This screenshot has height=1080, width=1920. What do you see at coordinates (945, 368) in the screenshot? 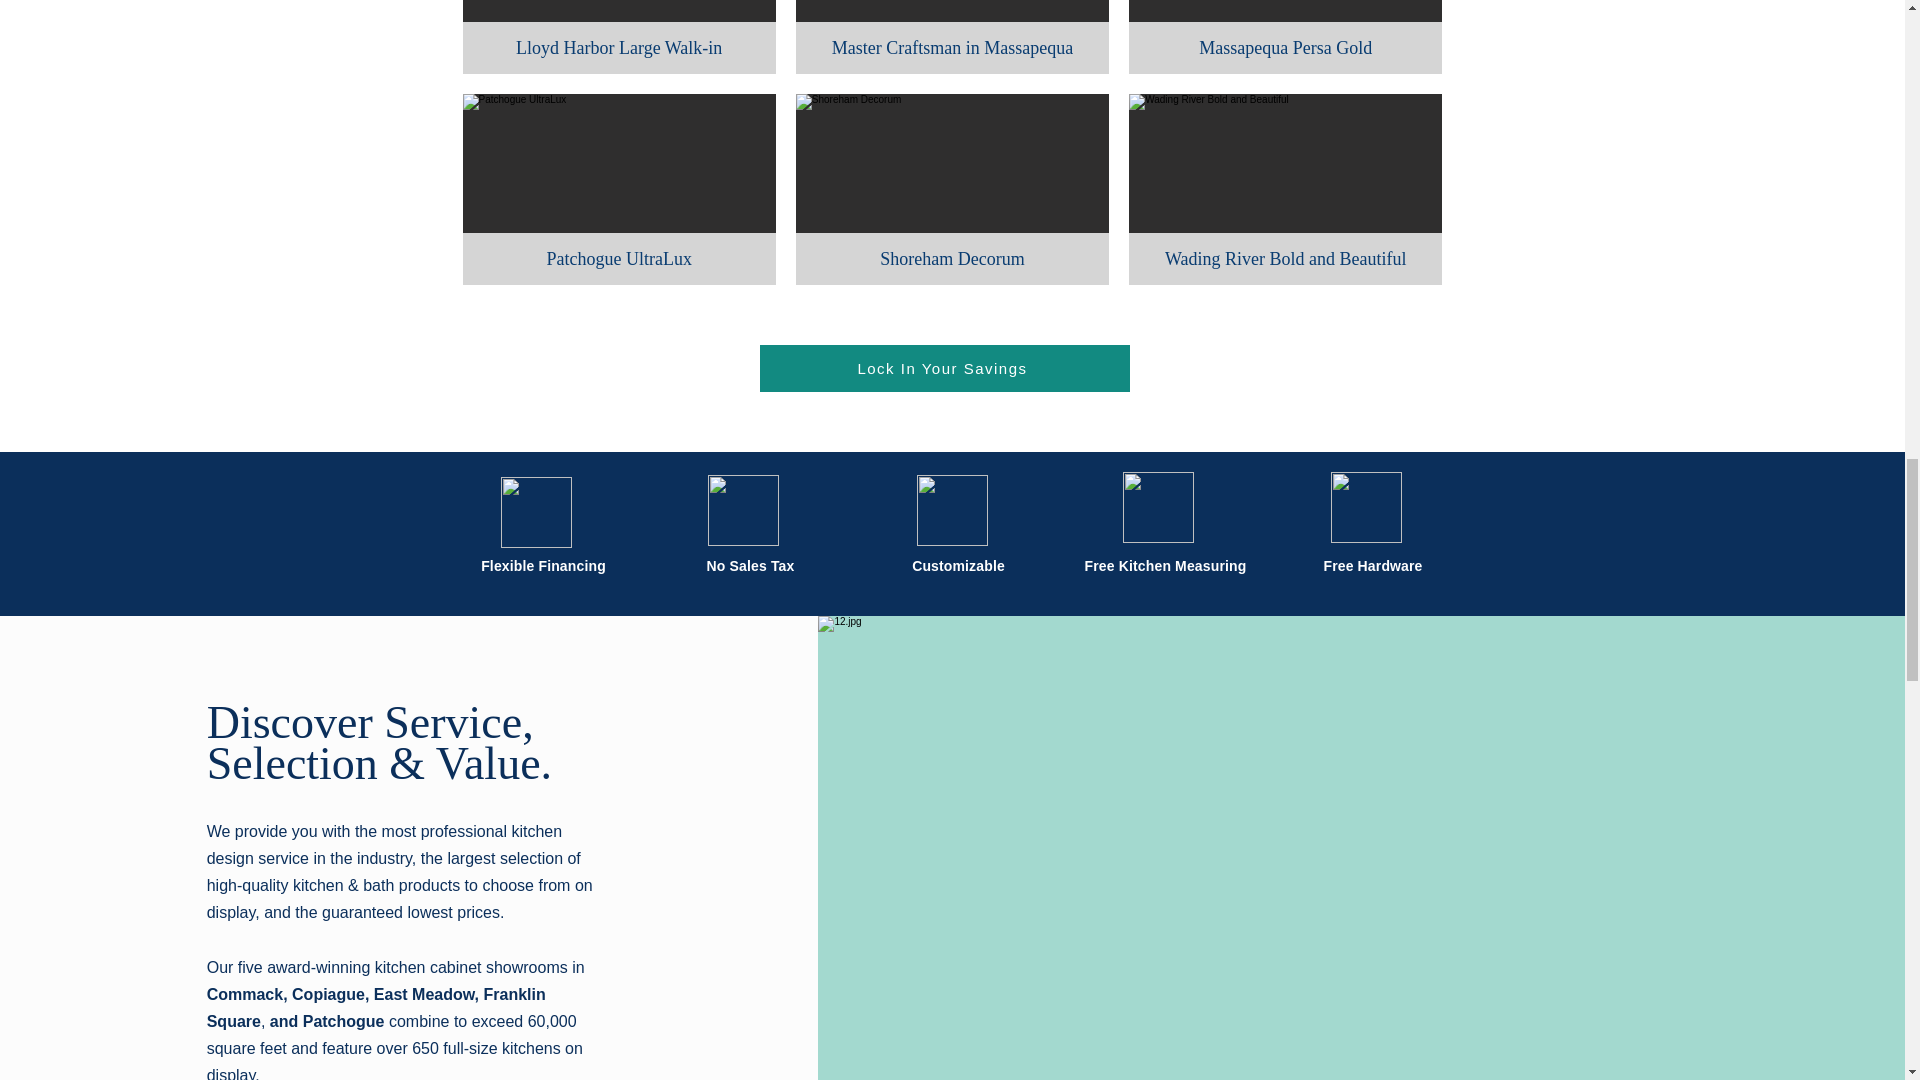
I see `Lock In Your Savings` at bounding box center [945, 368].